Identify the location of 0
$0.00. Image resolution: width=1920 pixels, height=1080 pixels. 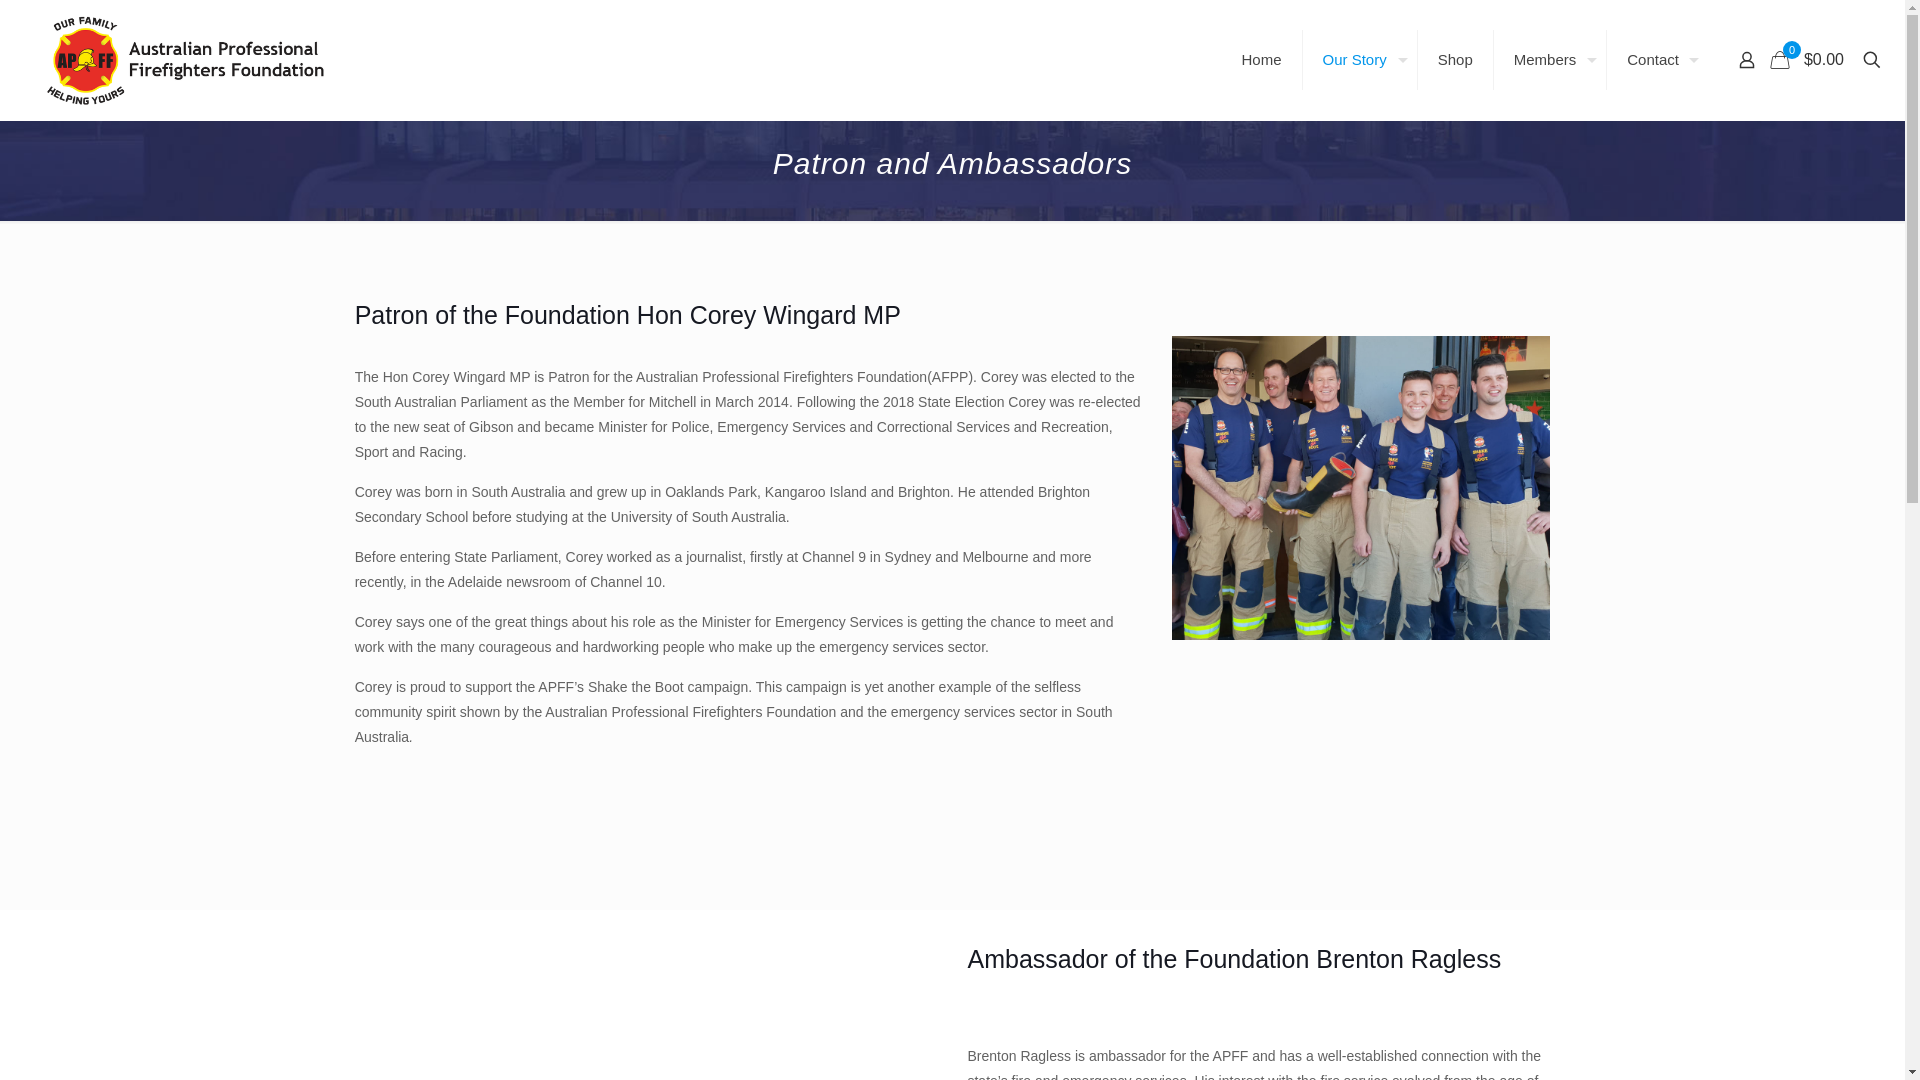
(1810, 60).